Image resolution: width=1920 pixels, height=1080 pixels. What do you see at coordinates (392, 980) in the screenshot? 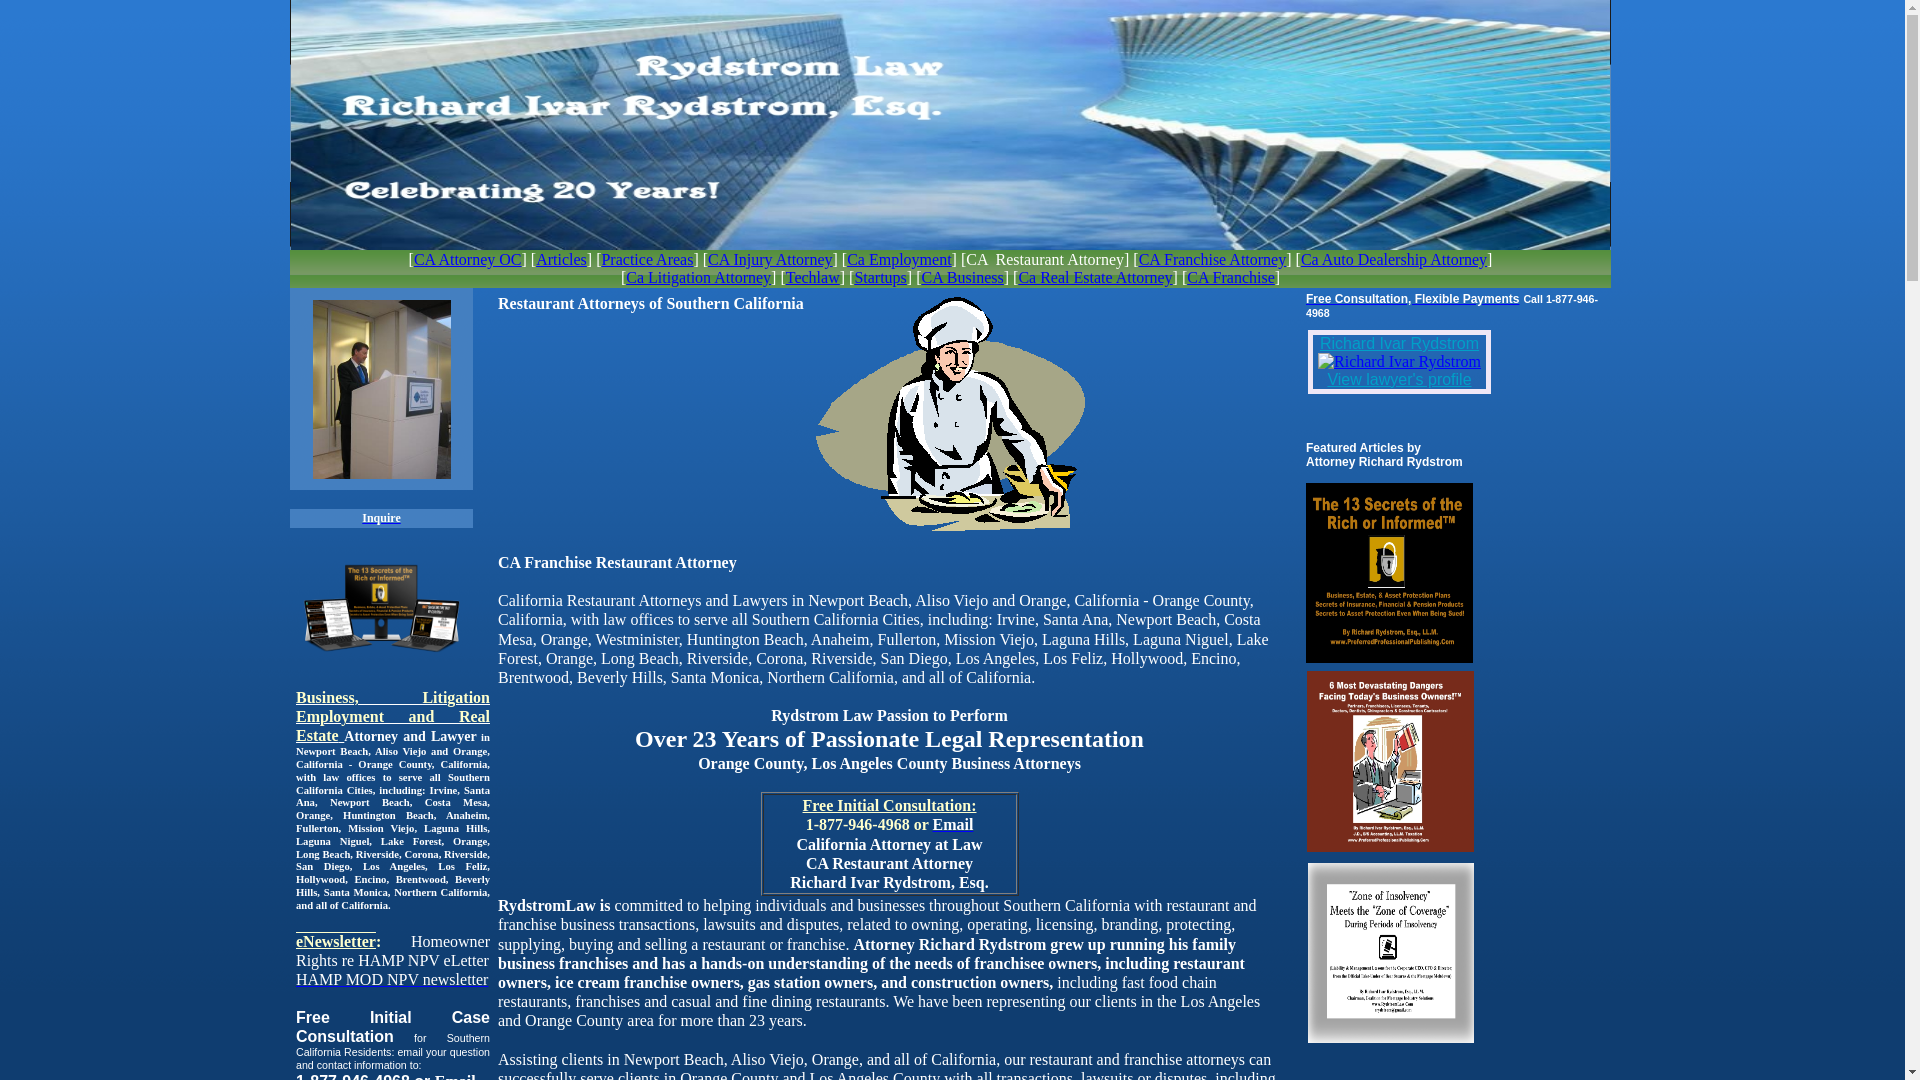
I see `HAMP MOD NPV newsletter` at bounding box center [392, 980].